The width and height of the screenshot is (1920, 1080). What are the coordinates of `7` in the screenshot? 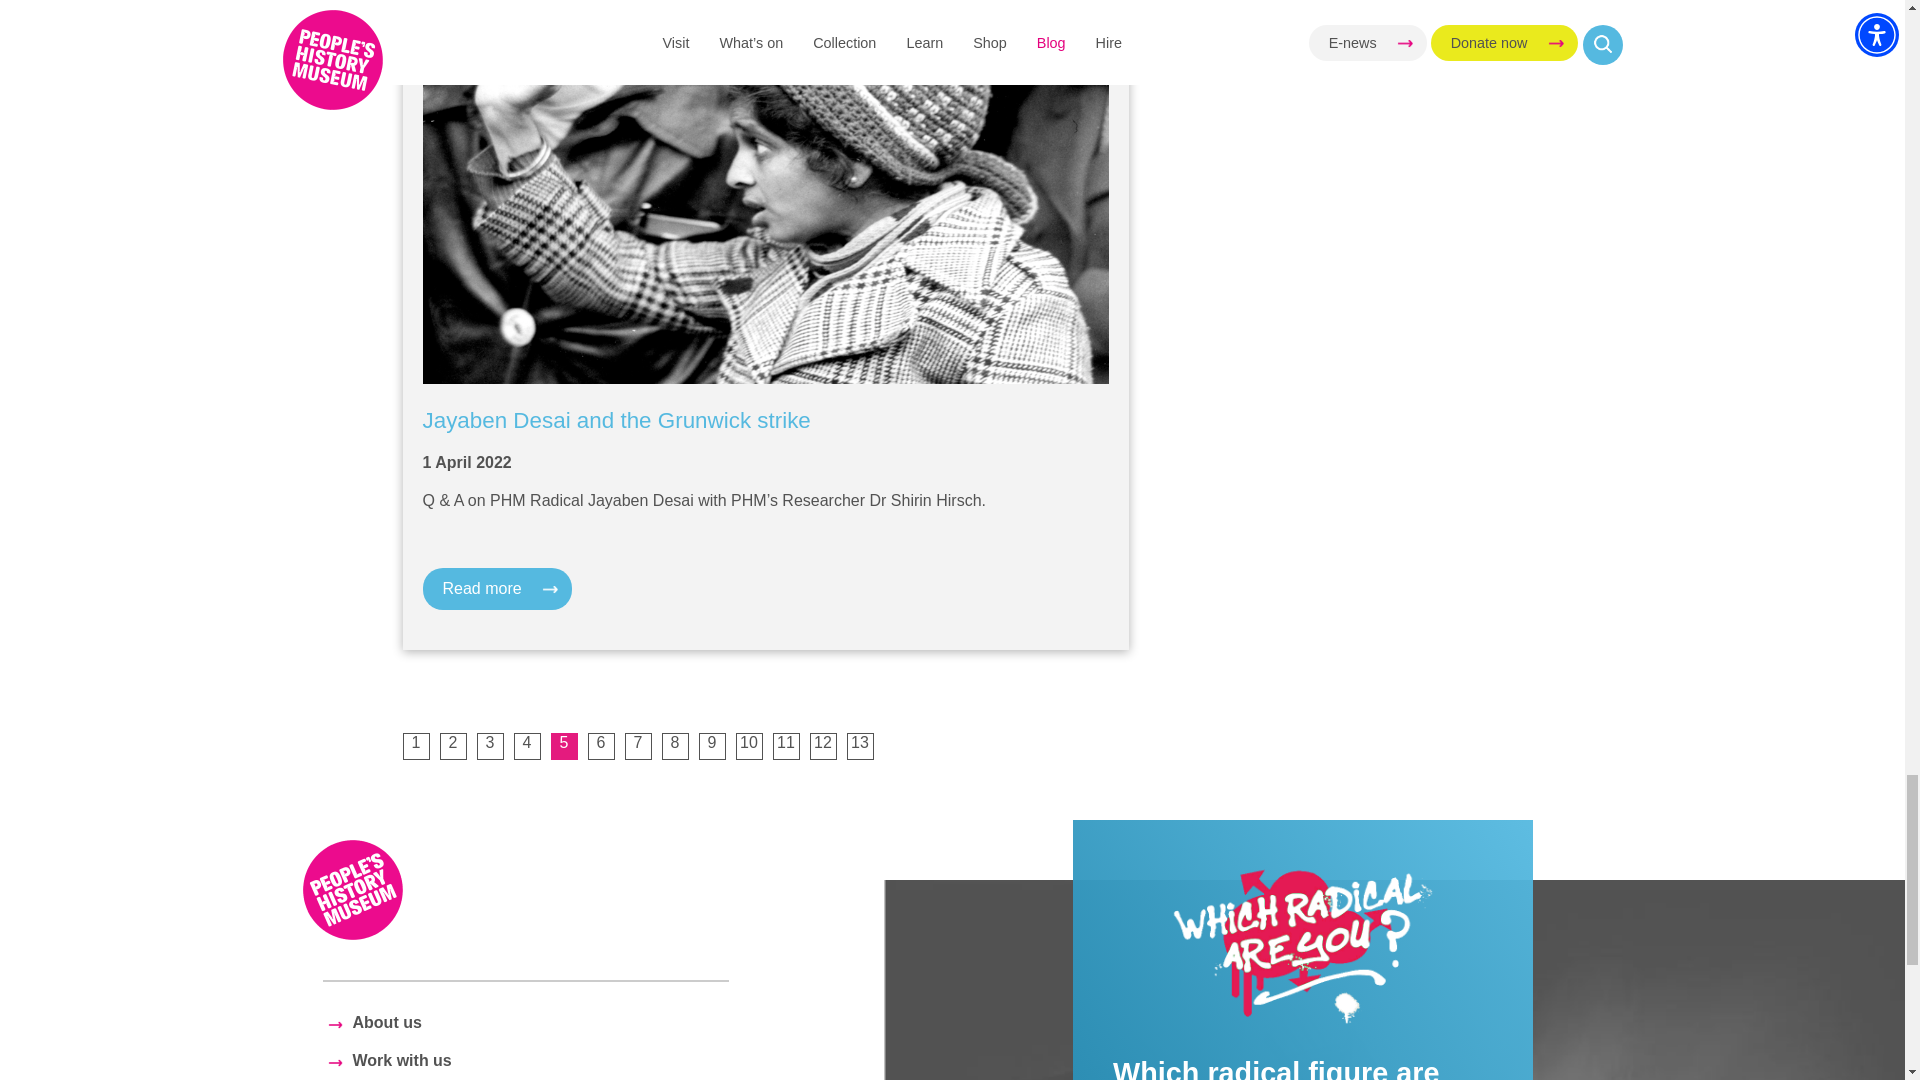 It's located at (637, 746).